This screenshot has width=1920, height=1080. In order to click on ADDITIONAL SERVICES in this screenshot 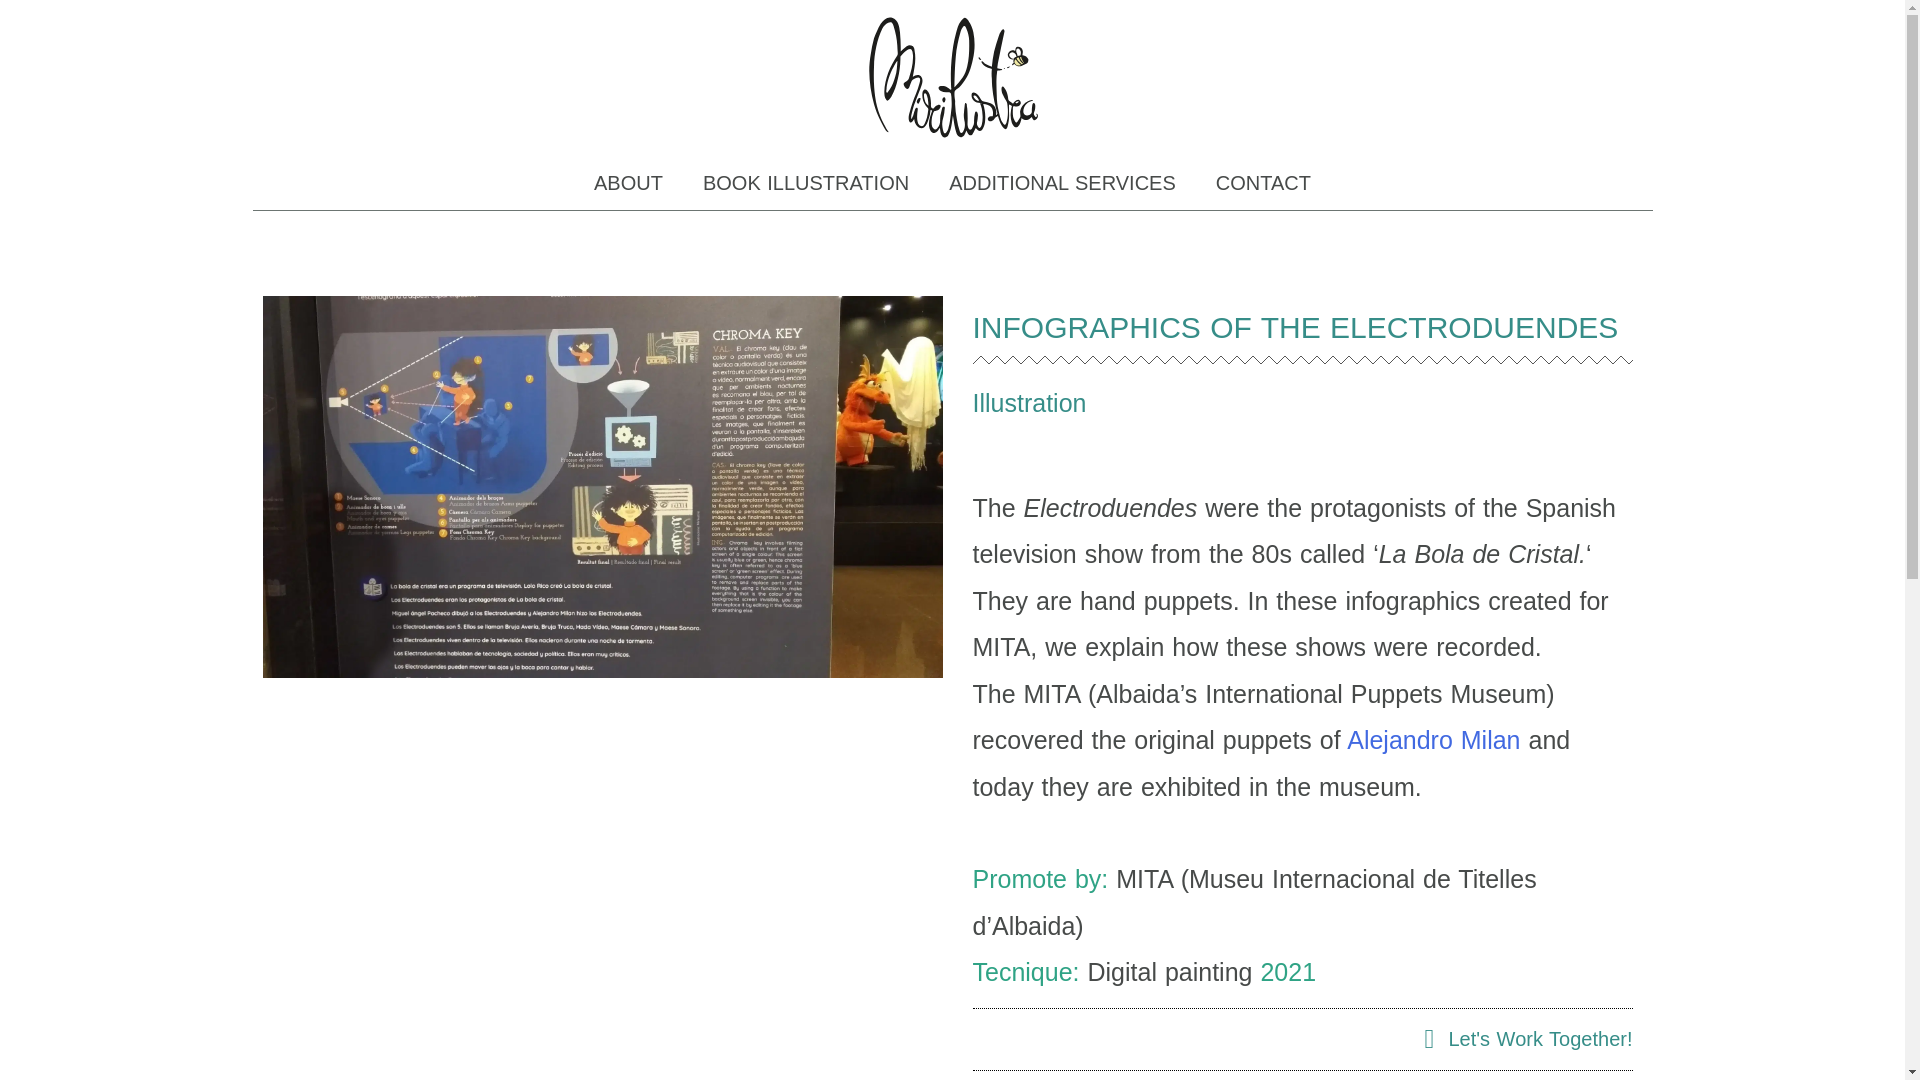, I will do `click(1062, 182)`.